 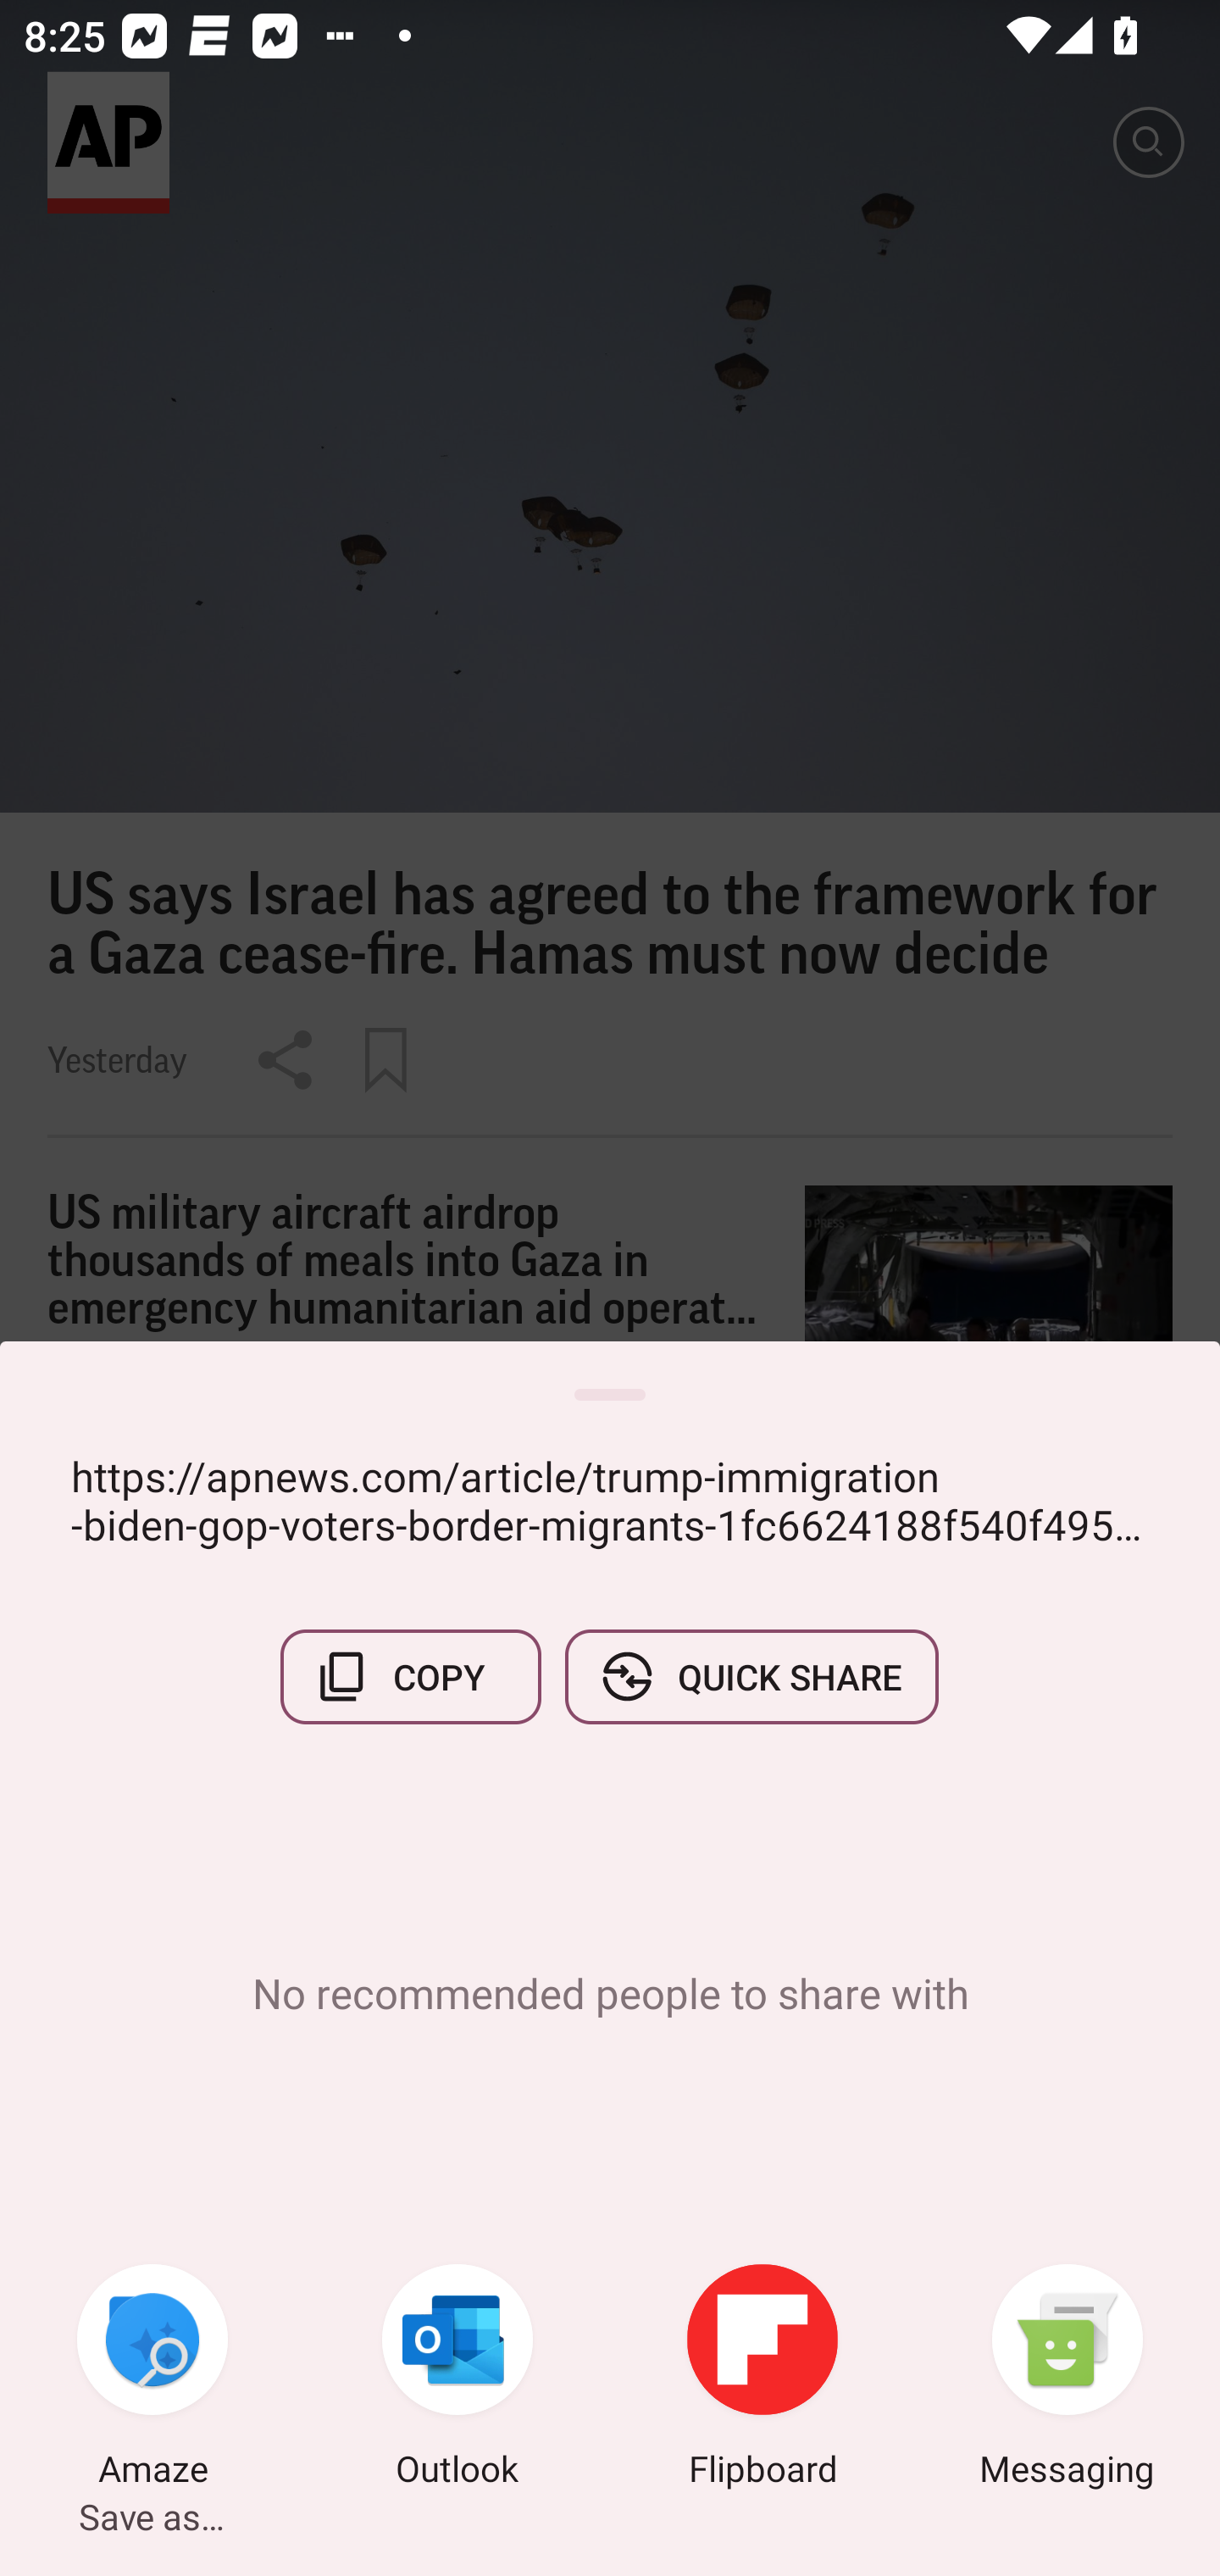 What do you see at coordinates (751, 1676) in the screenshot?
I see `QUICK SHARE` at bounding box center [751, 1676].